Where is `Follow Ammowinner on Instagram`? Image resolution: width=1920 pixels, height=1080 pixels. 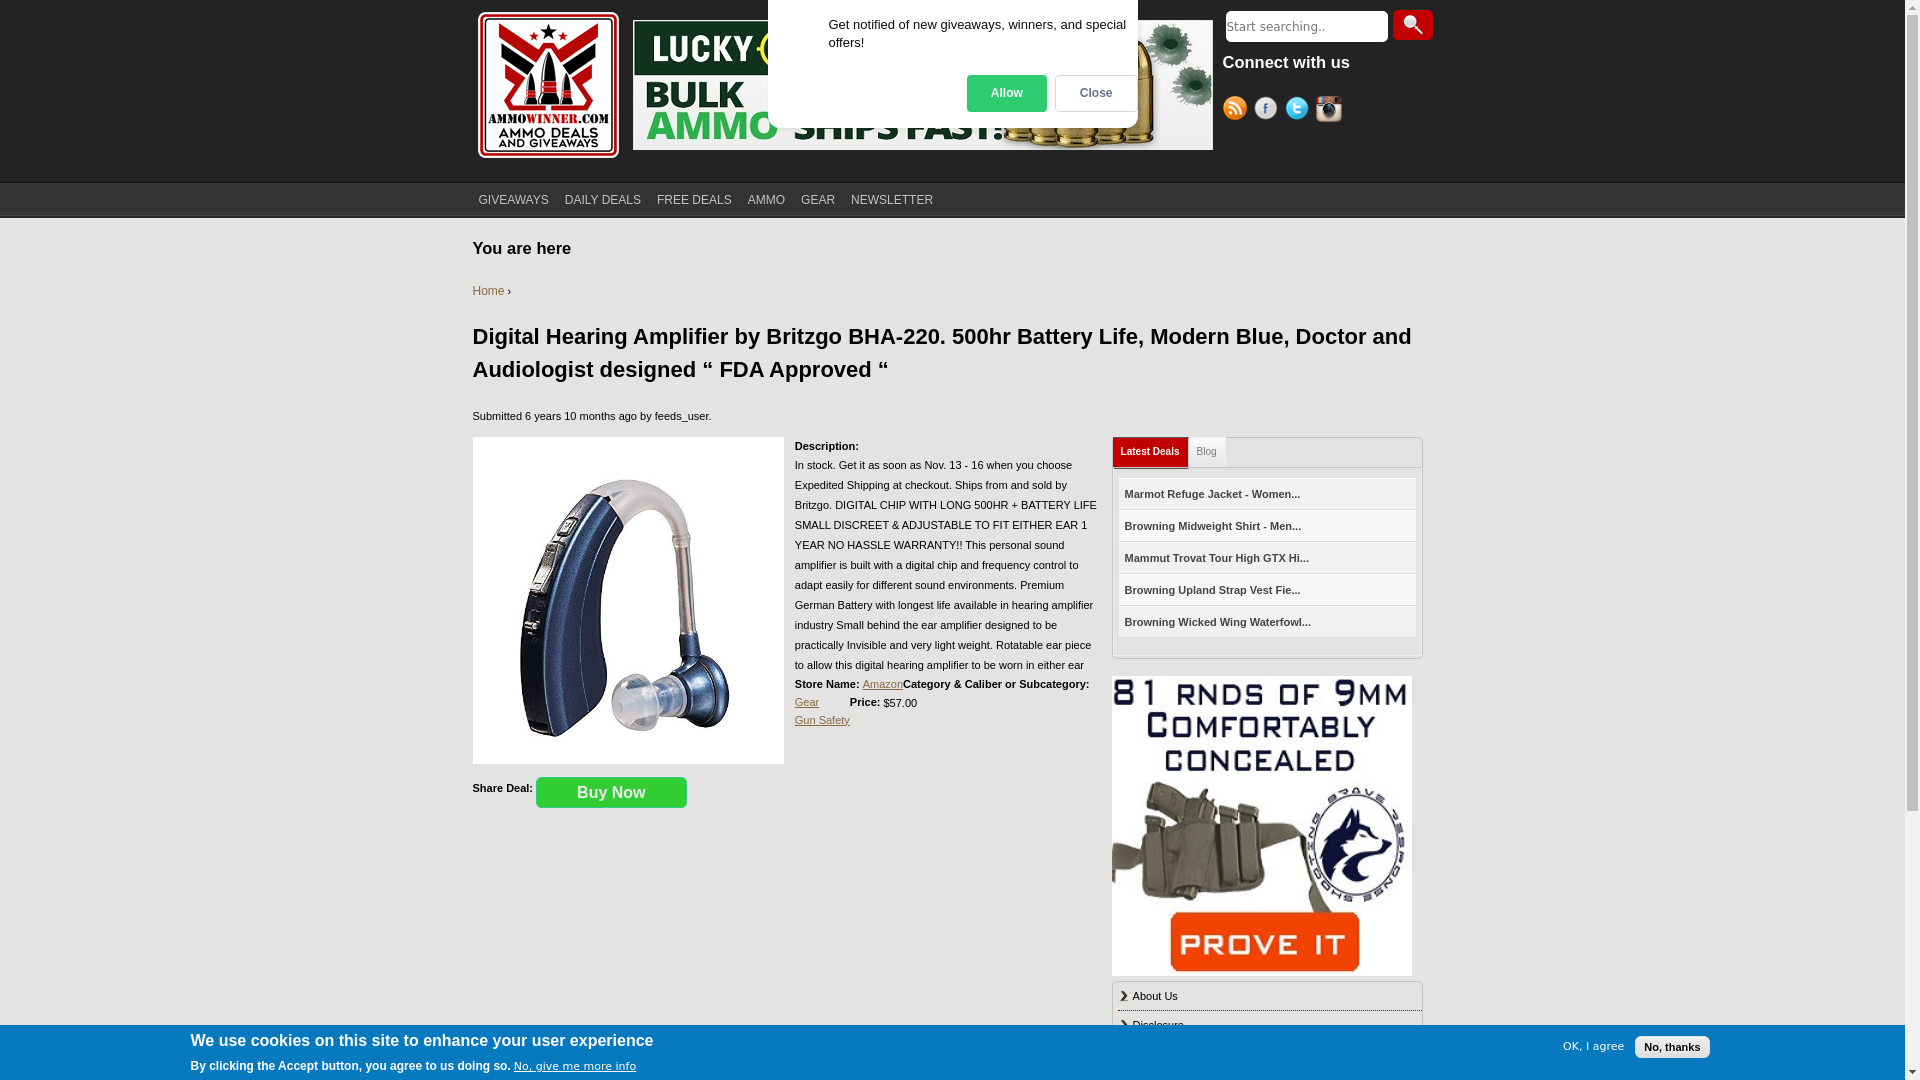
Follow Ammowinner on Instagram is located at coordinates (1331, 111).